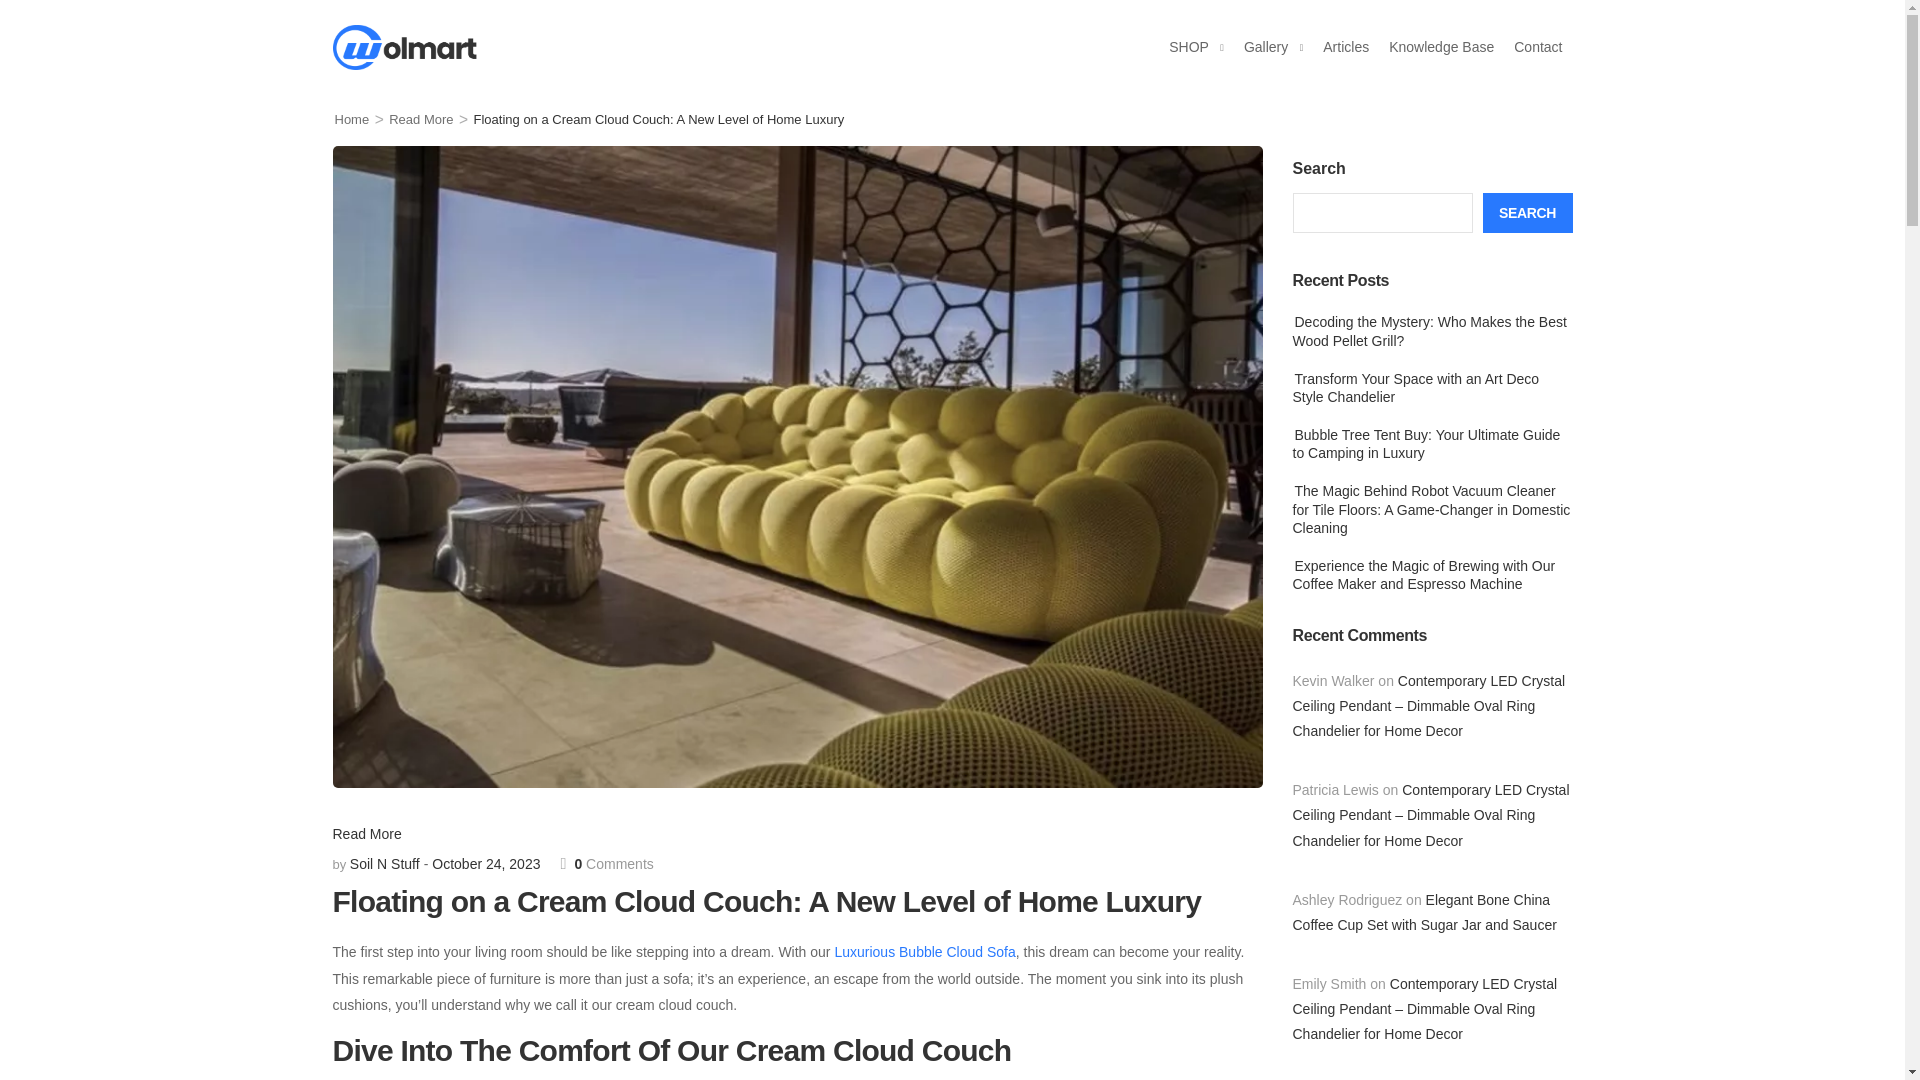  I want to click on 0 Comments, so click(606, 864).